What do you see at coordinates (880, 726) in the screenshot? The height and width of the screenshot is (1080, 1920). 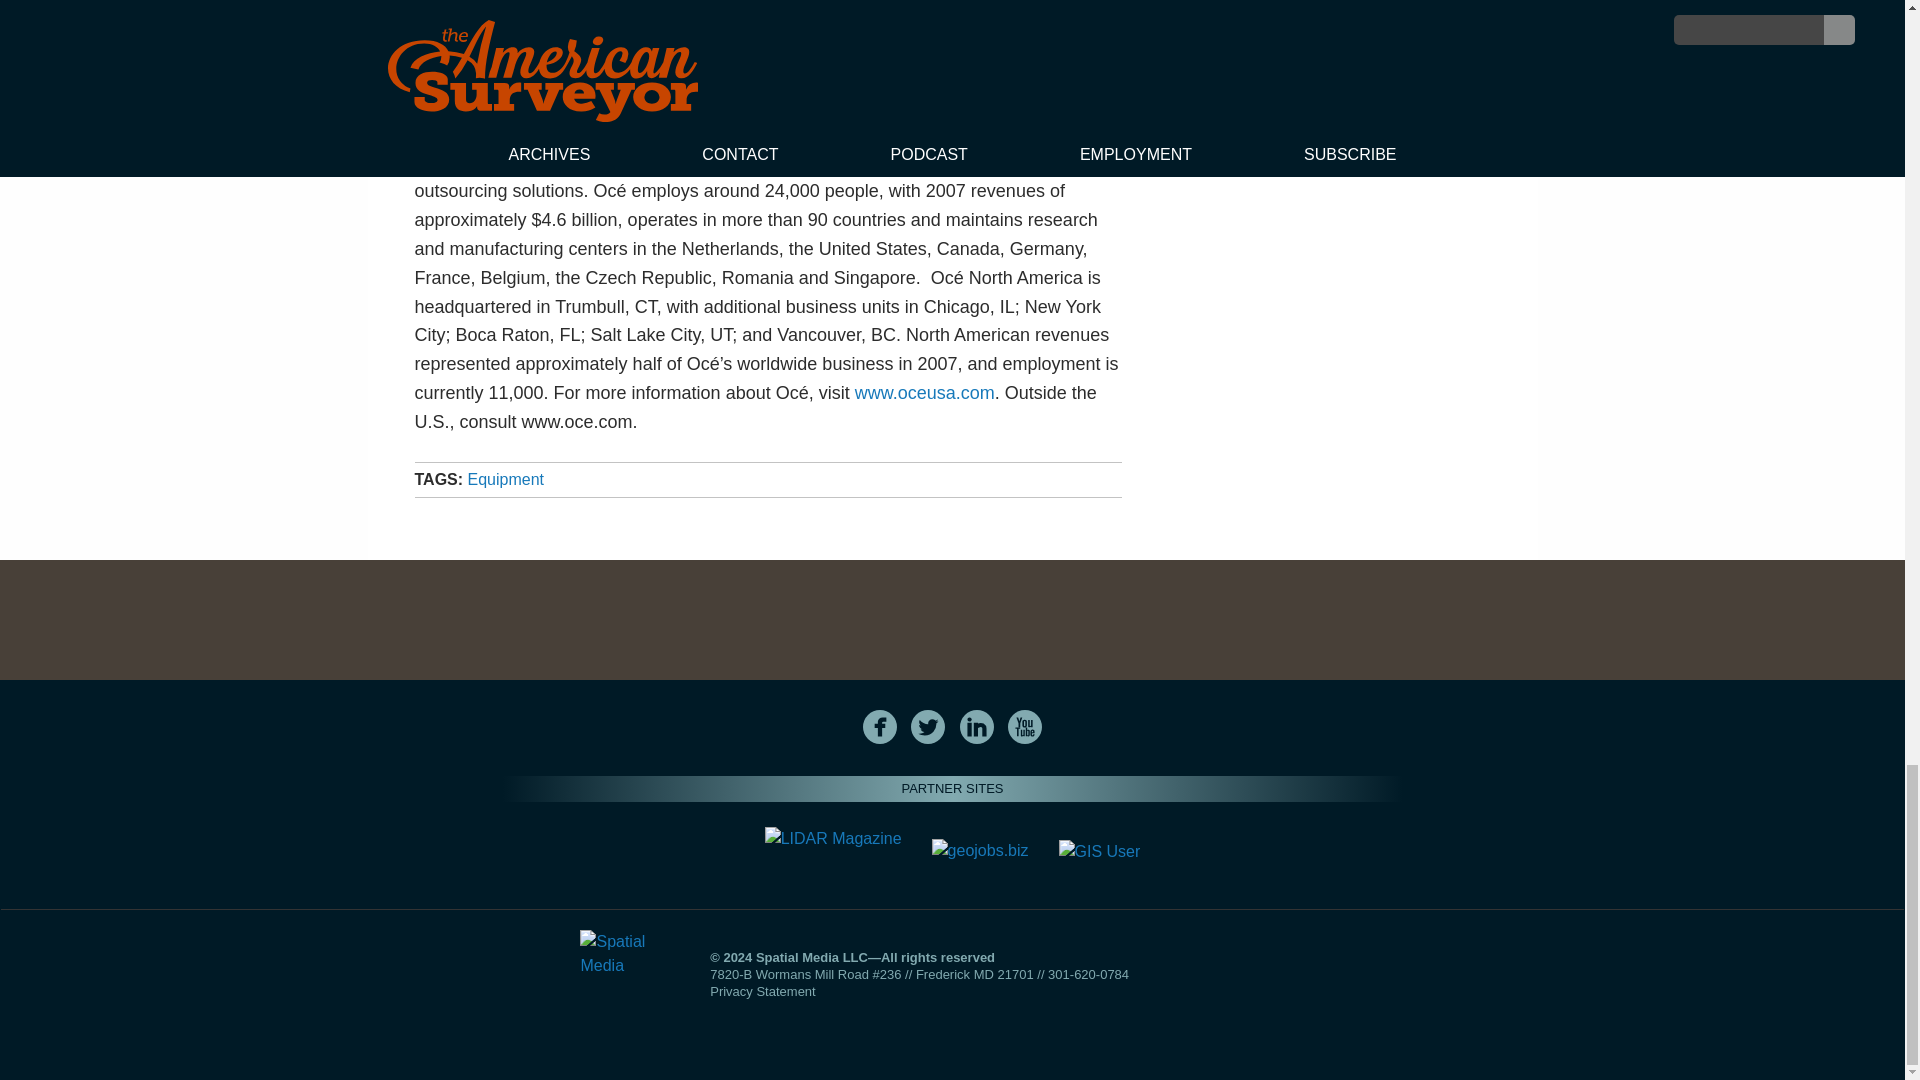 I see `icon-sm-fb` at bounding box center [880, 726].